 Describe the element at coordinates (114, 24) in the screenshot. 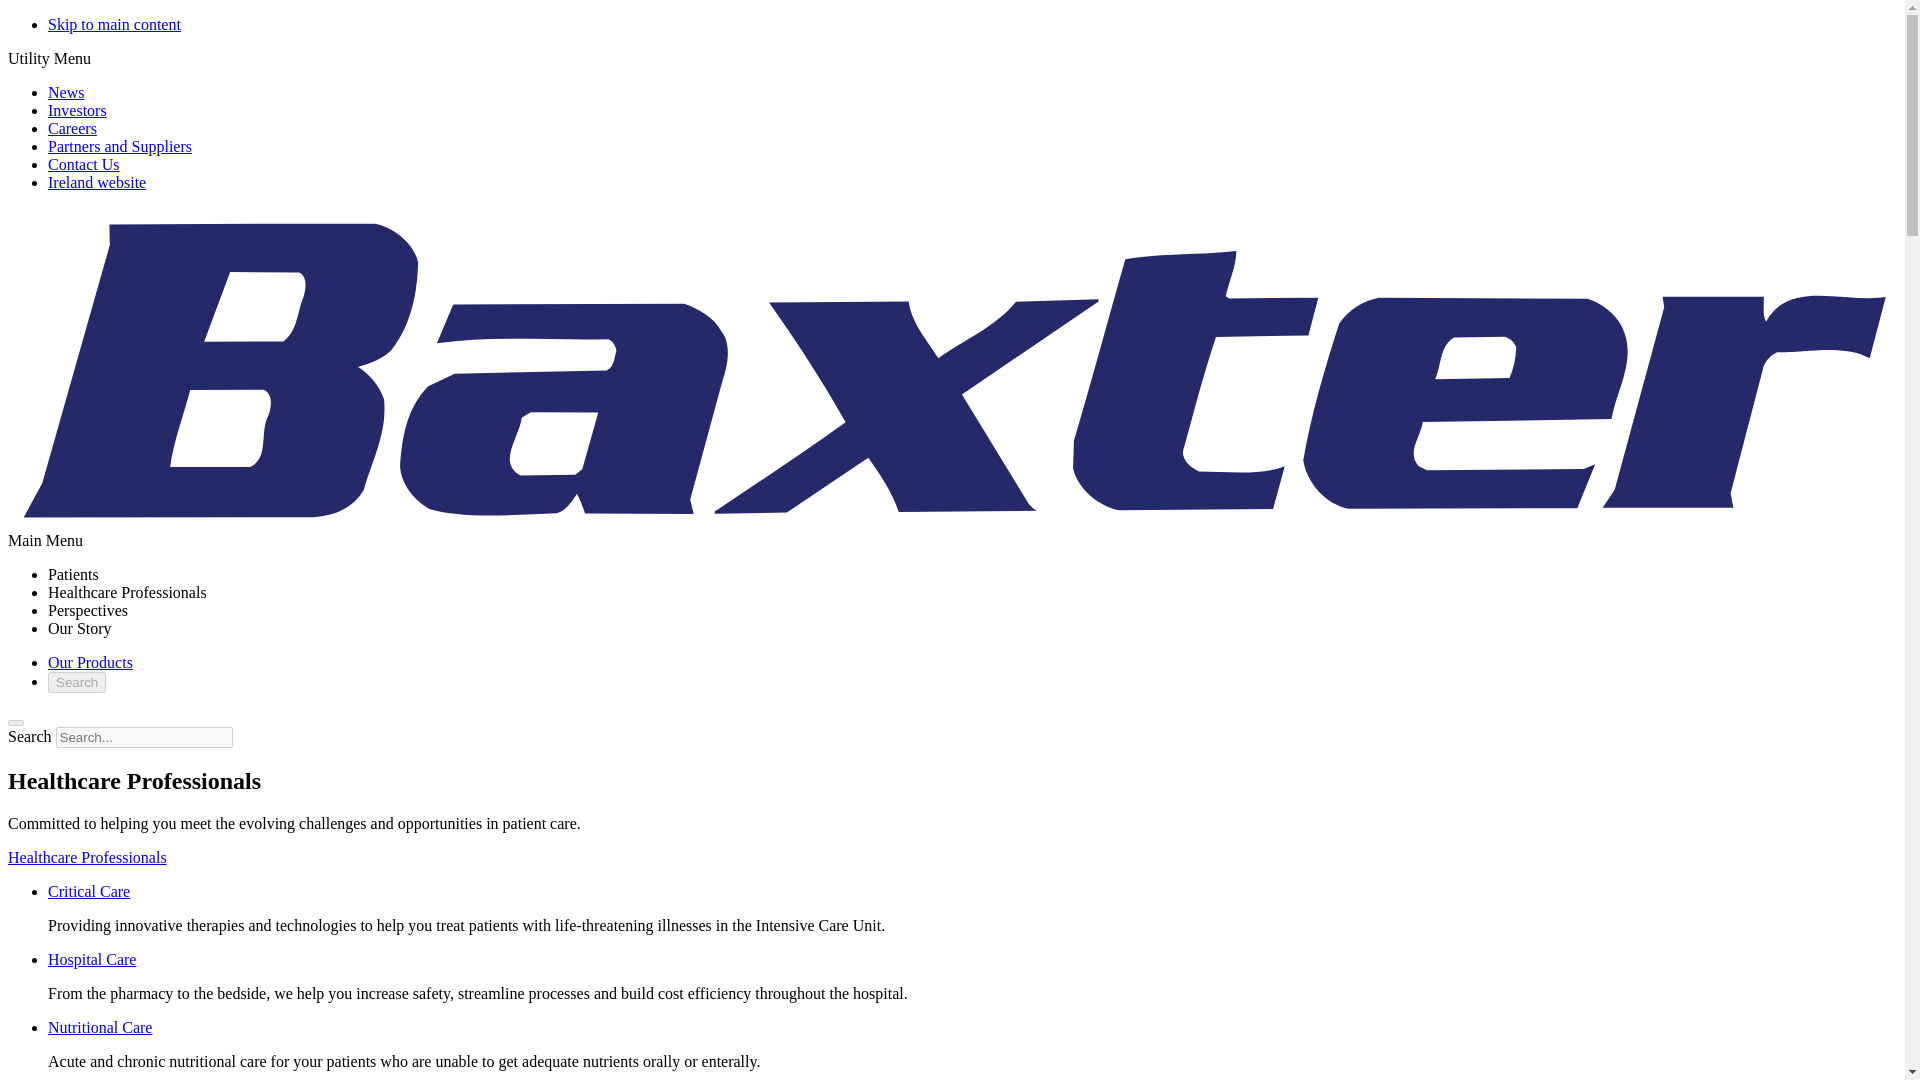

I see `Skip to main content` at that location.